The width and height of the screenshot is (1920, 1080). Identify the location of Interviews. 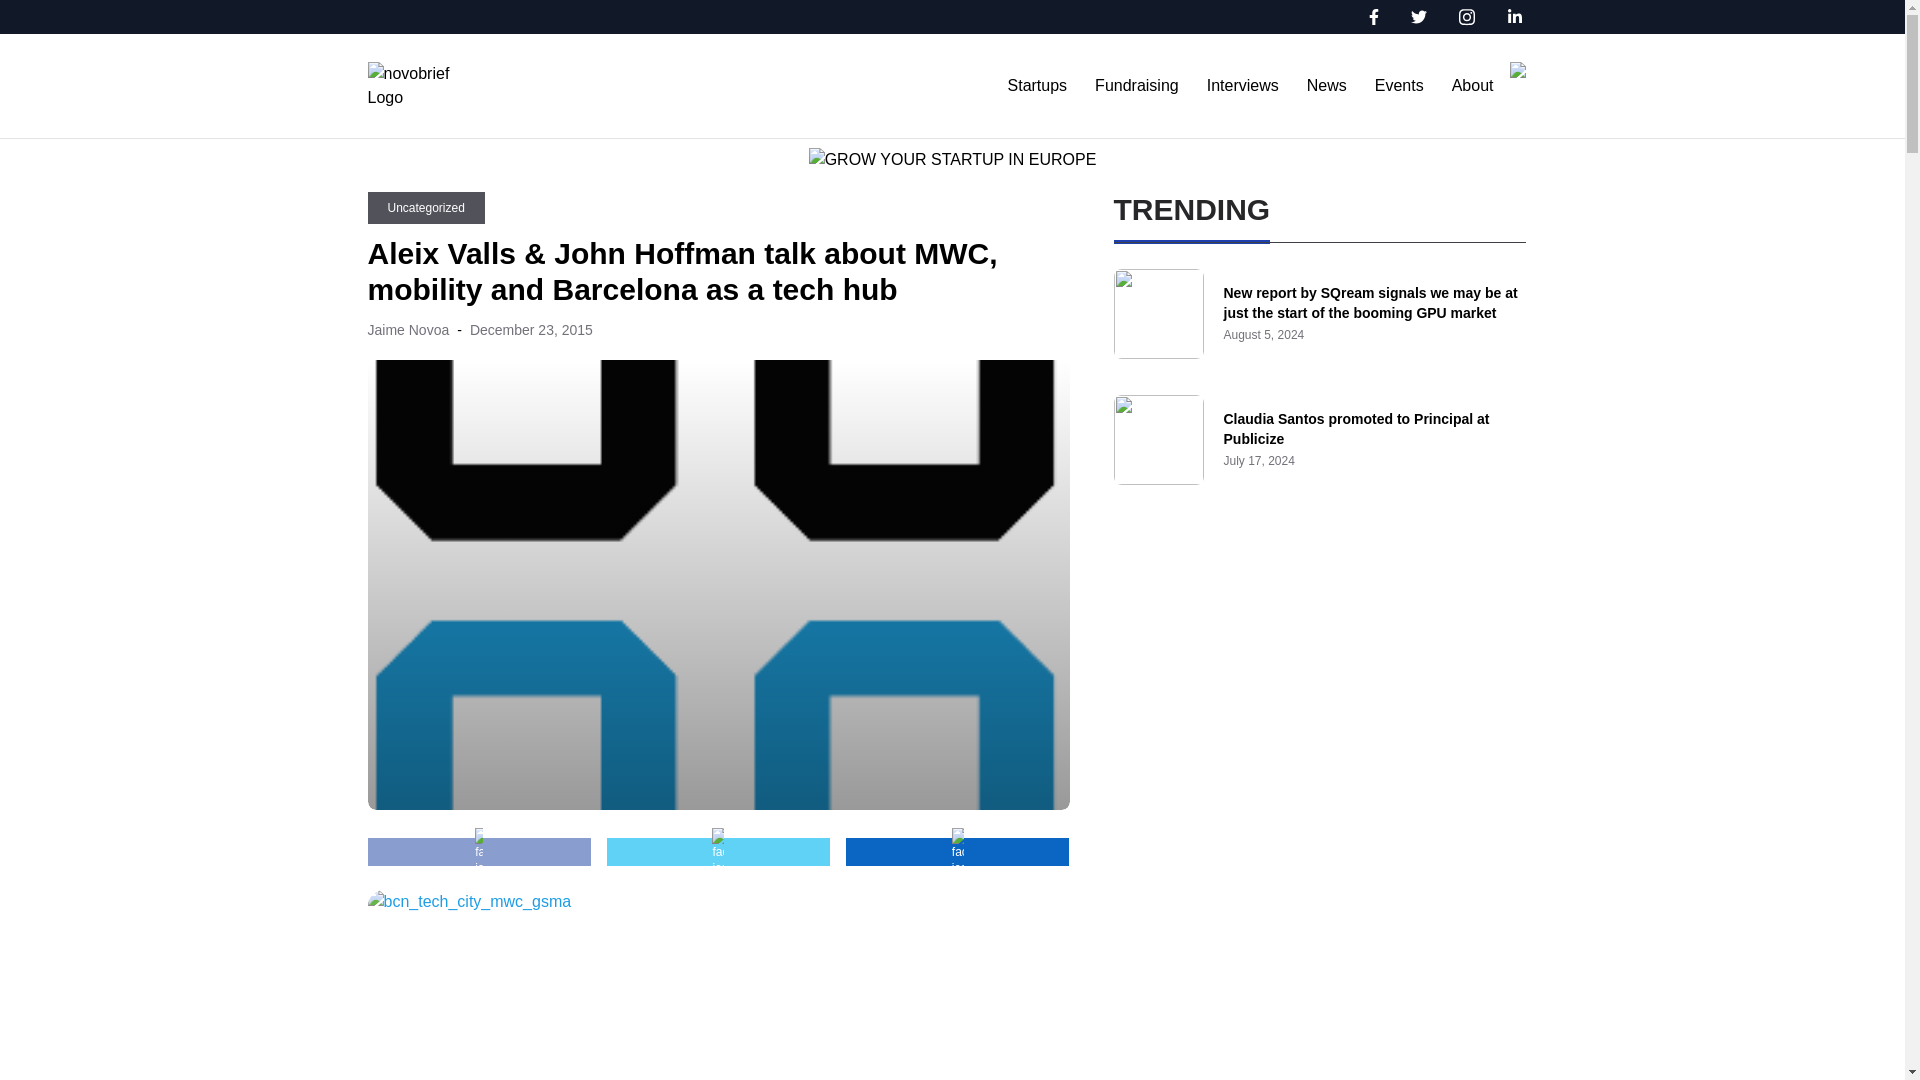
(1242, 85).